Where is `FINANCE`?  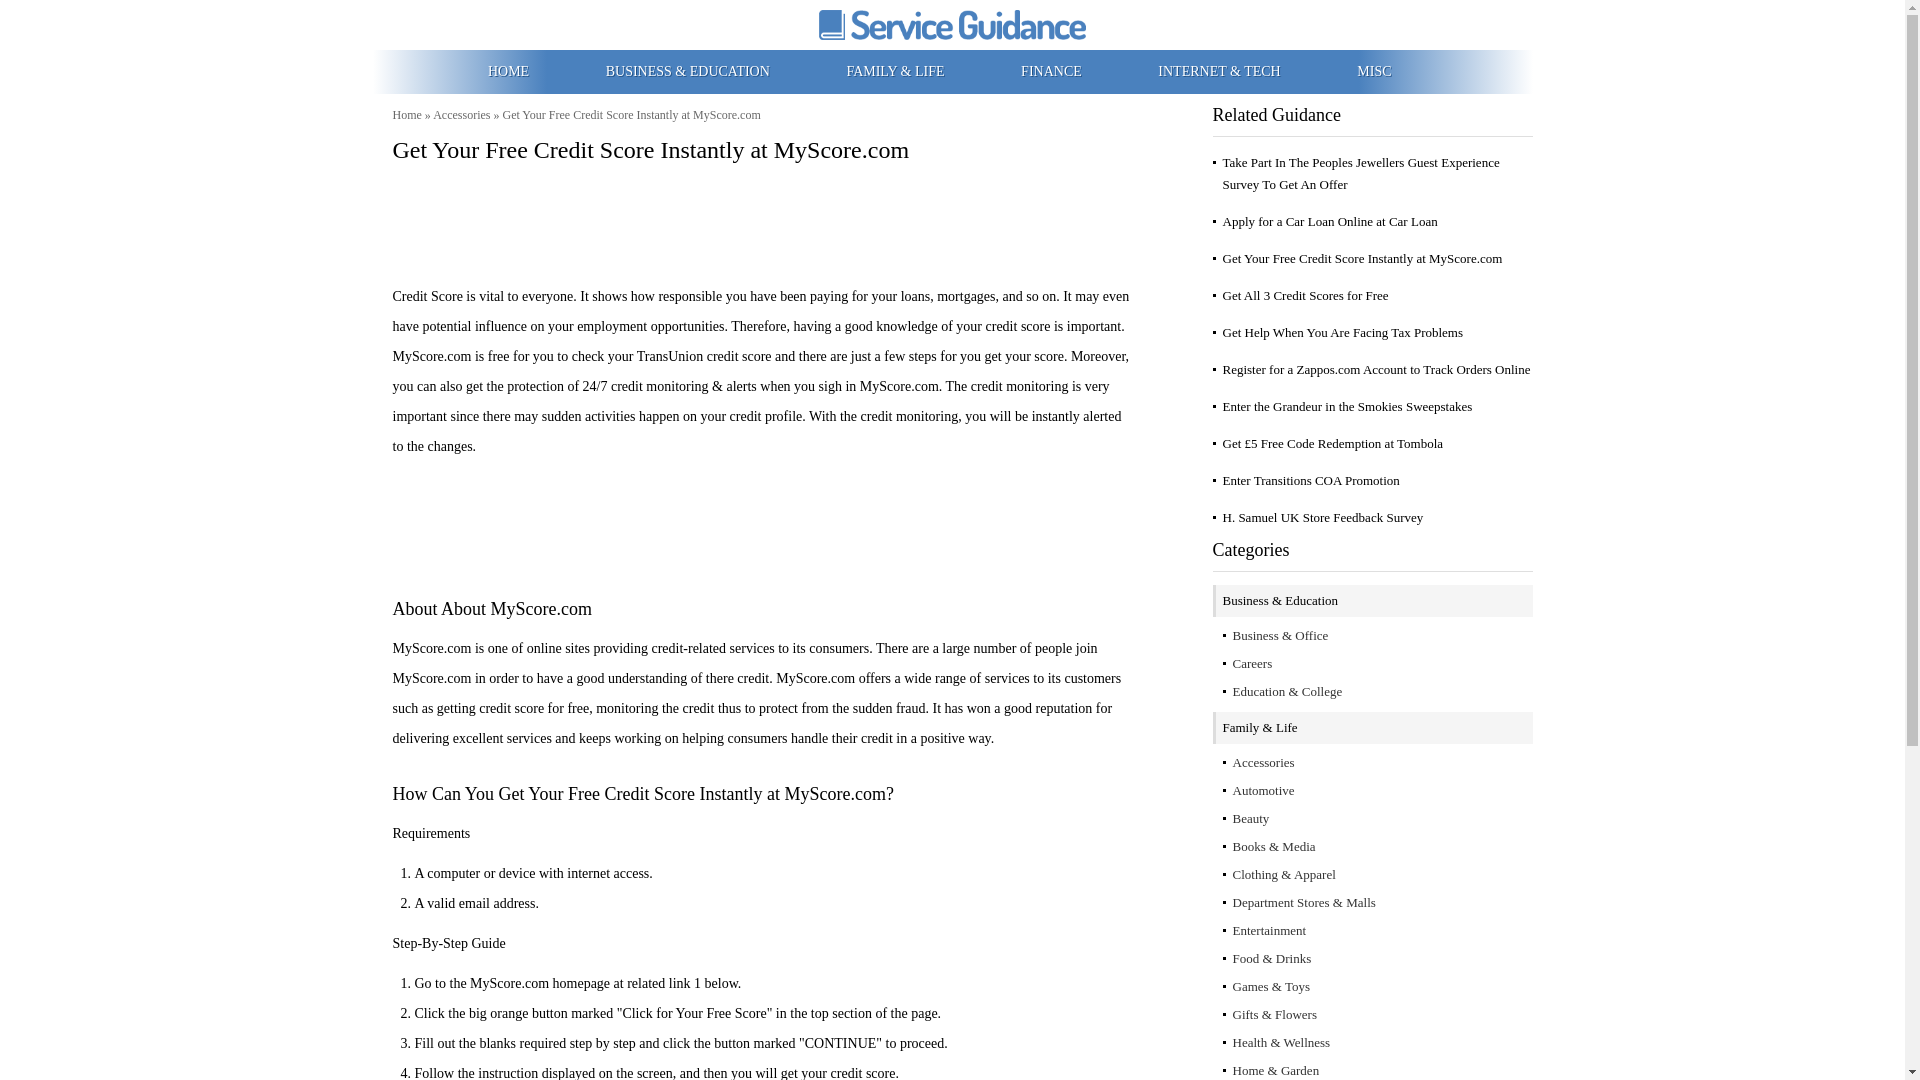 FINANCE is located at coordinates (1052, 70).